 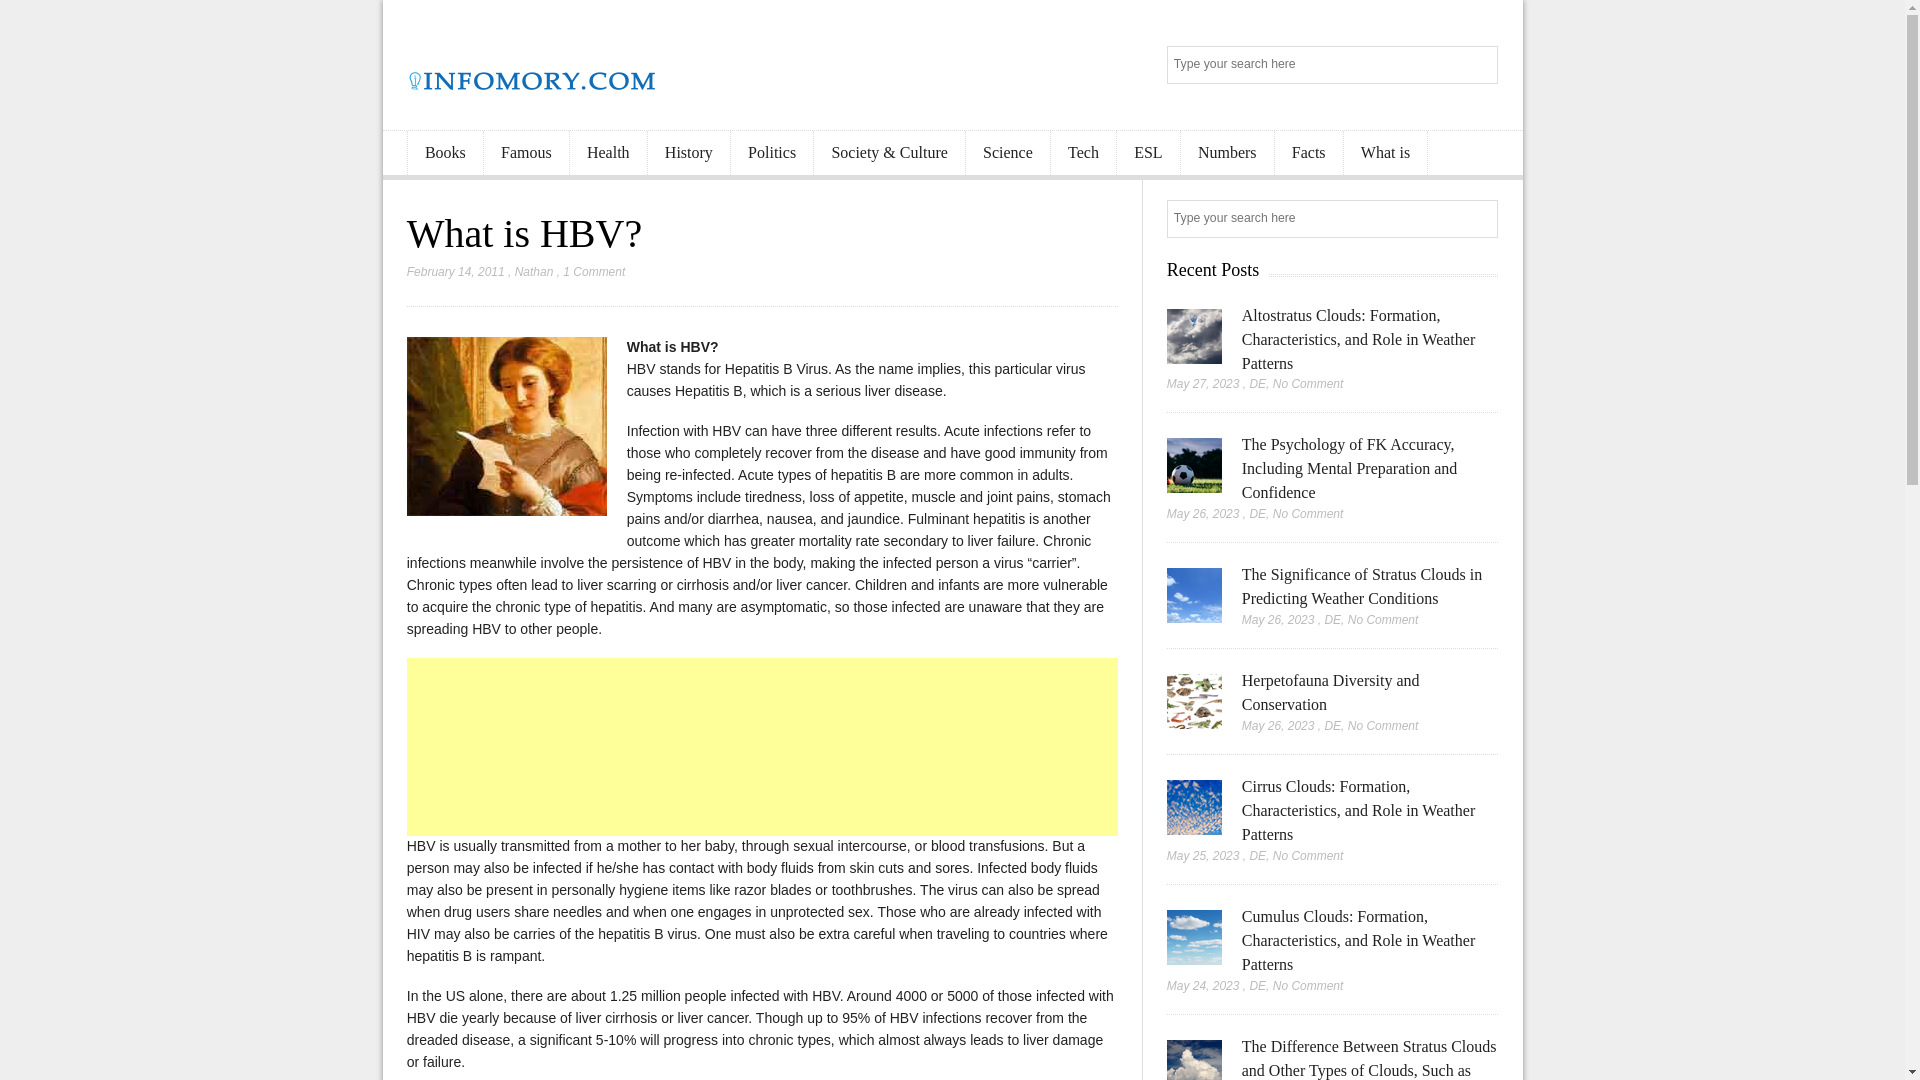 What do you see at coordinates (1008, 153) in the screenshot?
I see `Science` at bounding box center [1008, 153].